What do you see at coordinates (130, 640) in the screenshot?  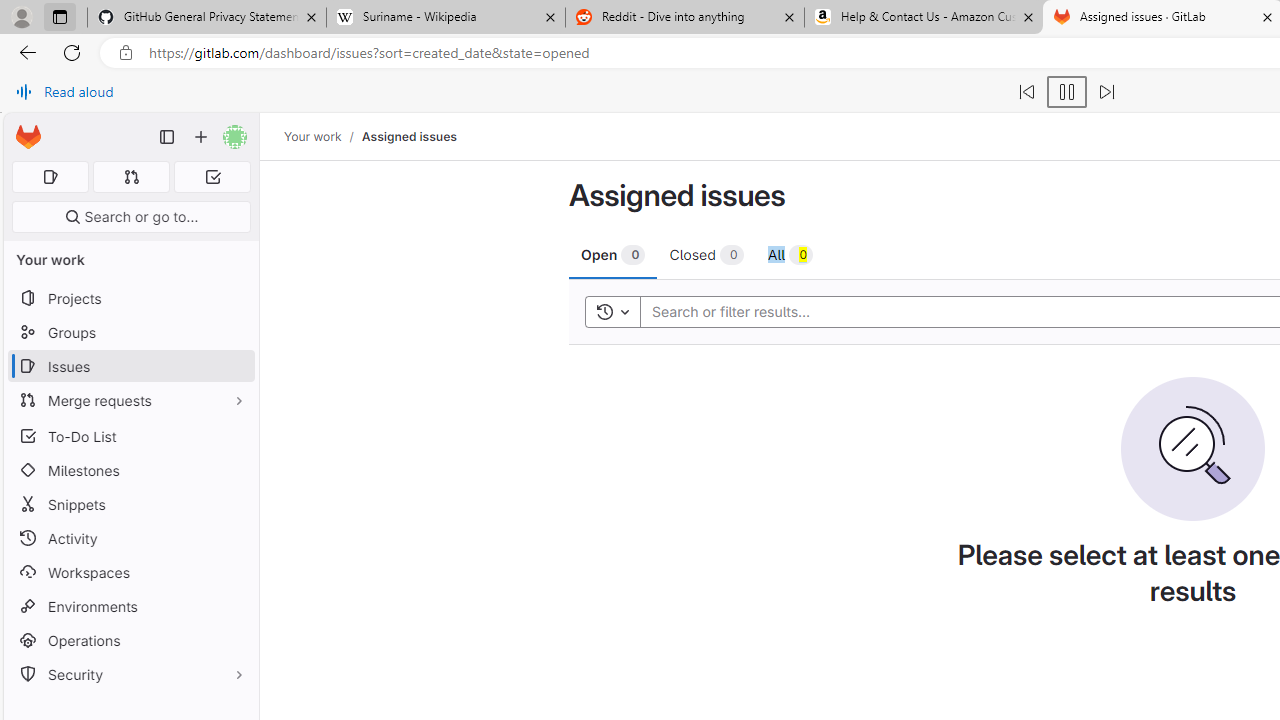 I see `Operations` at bounding box center [130, 640].